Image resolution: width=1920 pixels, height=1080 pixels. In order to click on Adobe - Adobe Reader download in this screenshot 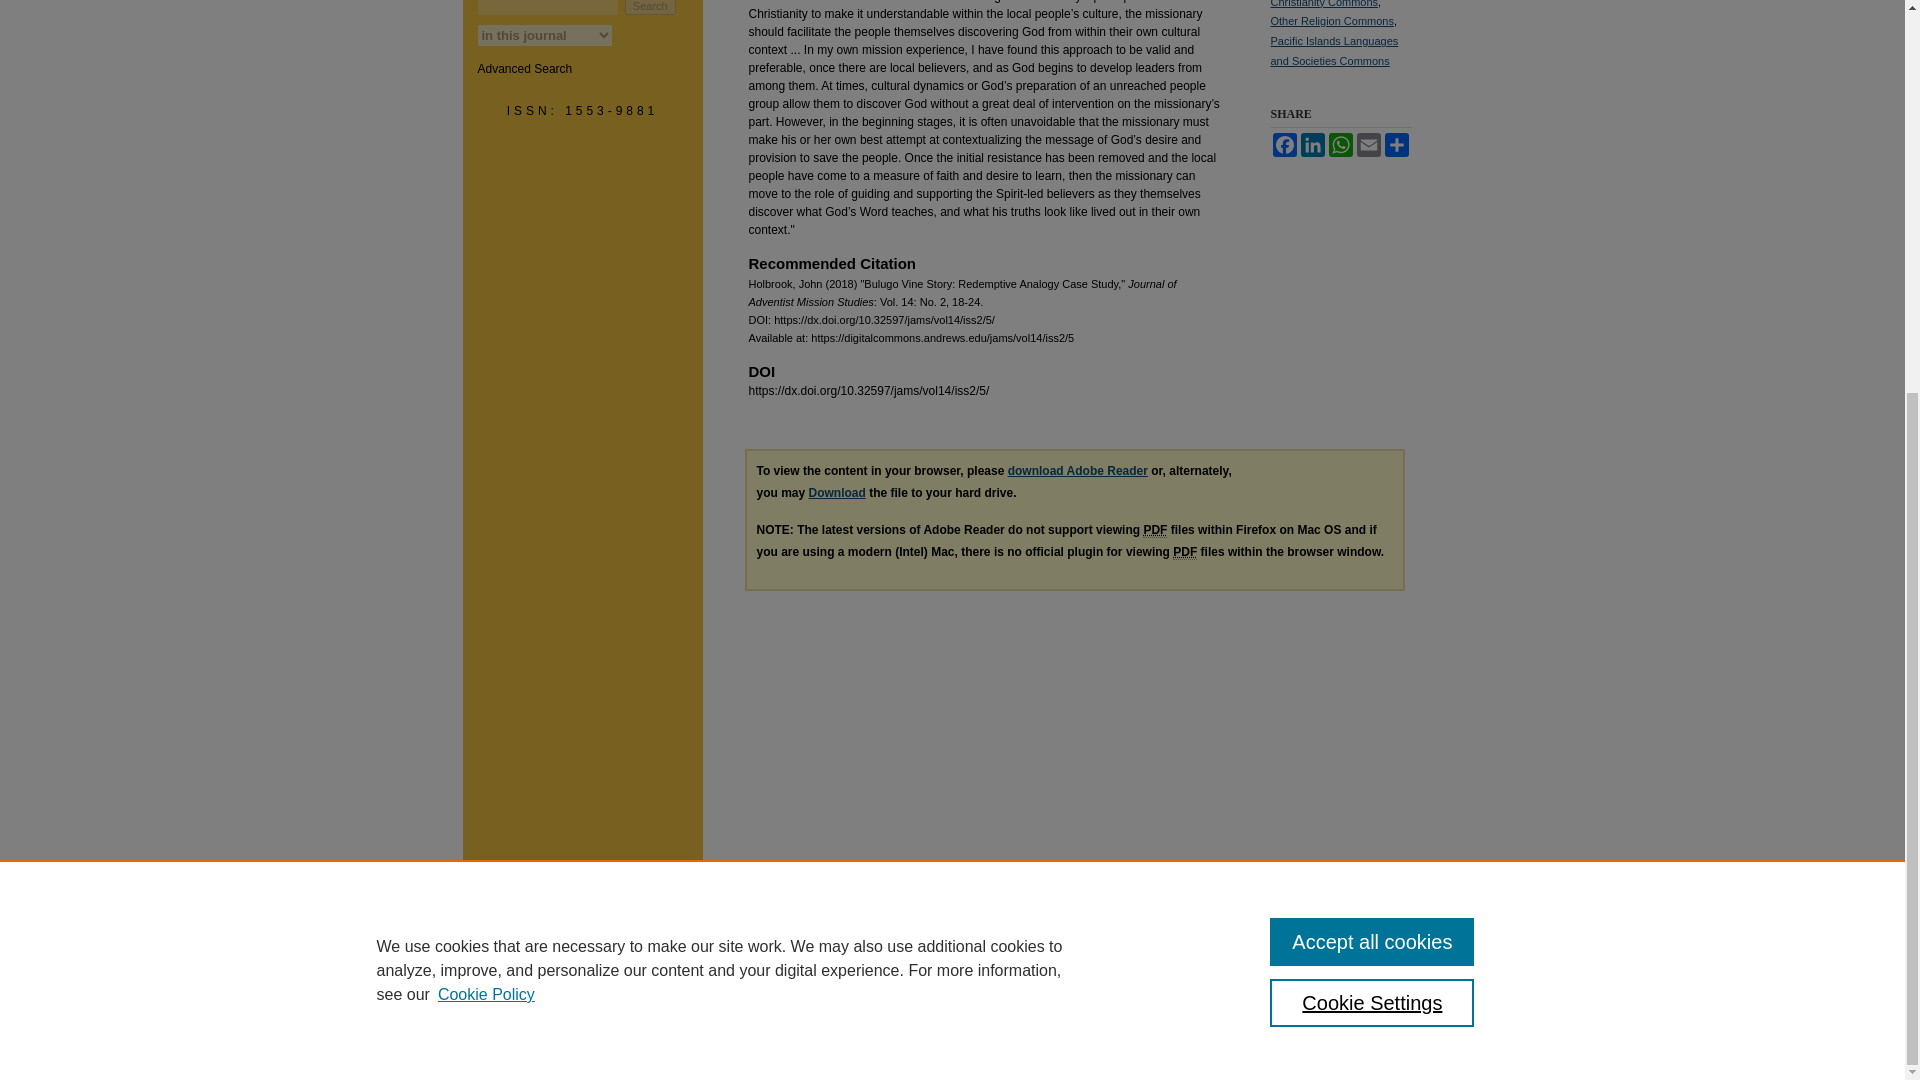, I will do `click(1078, 471)`.